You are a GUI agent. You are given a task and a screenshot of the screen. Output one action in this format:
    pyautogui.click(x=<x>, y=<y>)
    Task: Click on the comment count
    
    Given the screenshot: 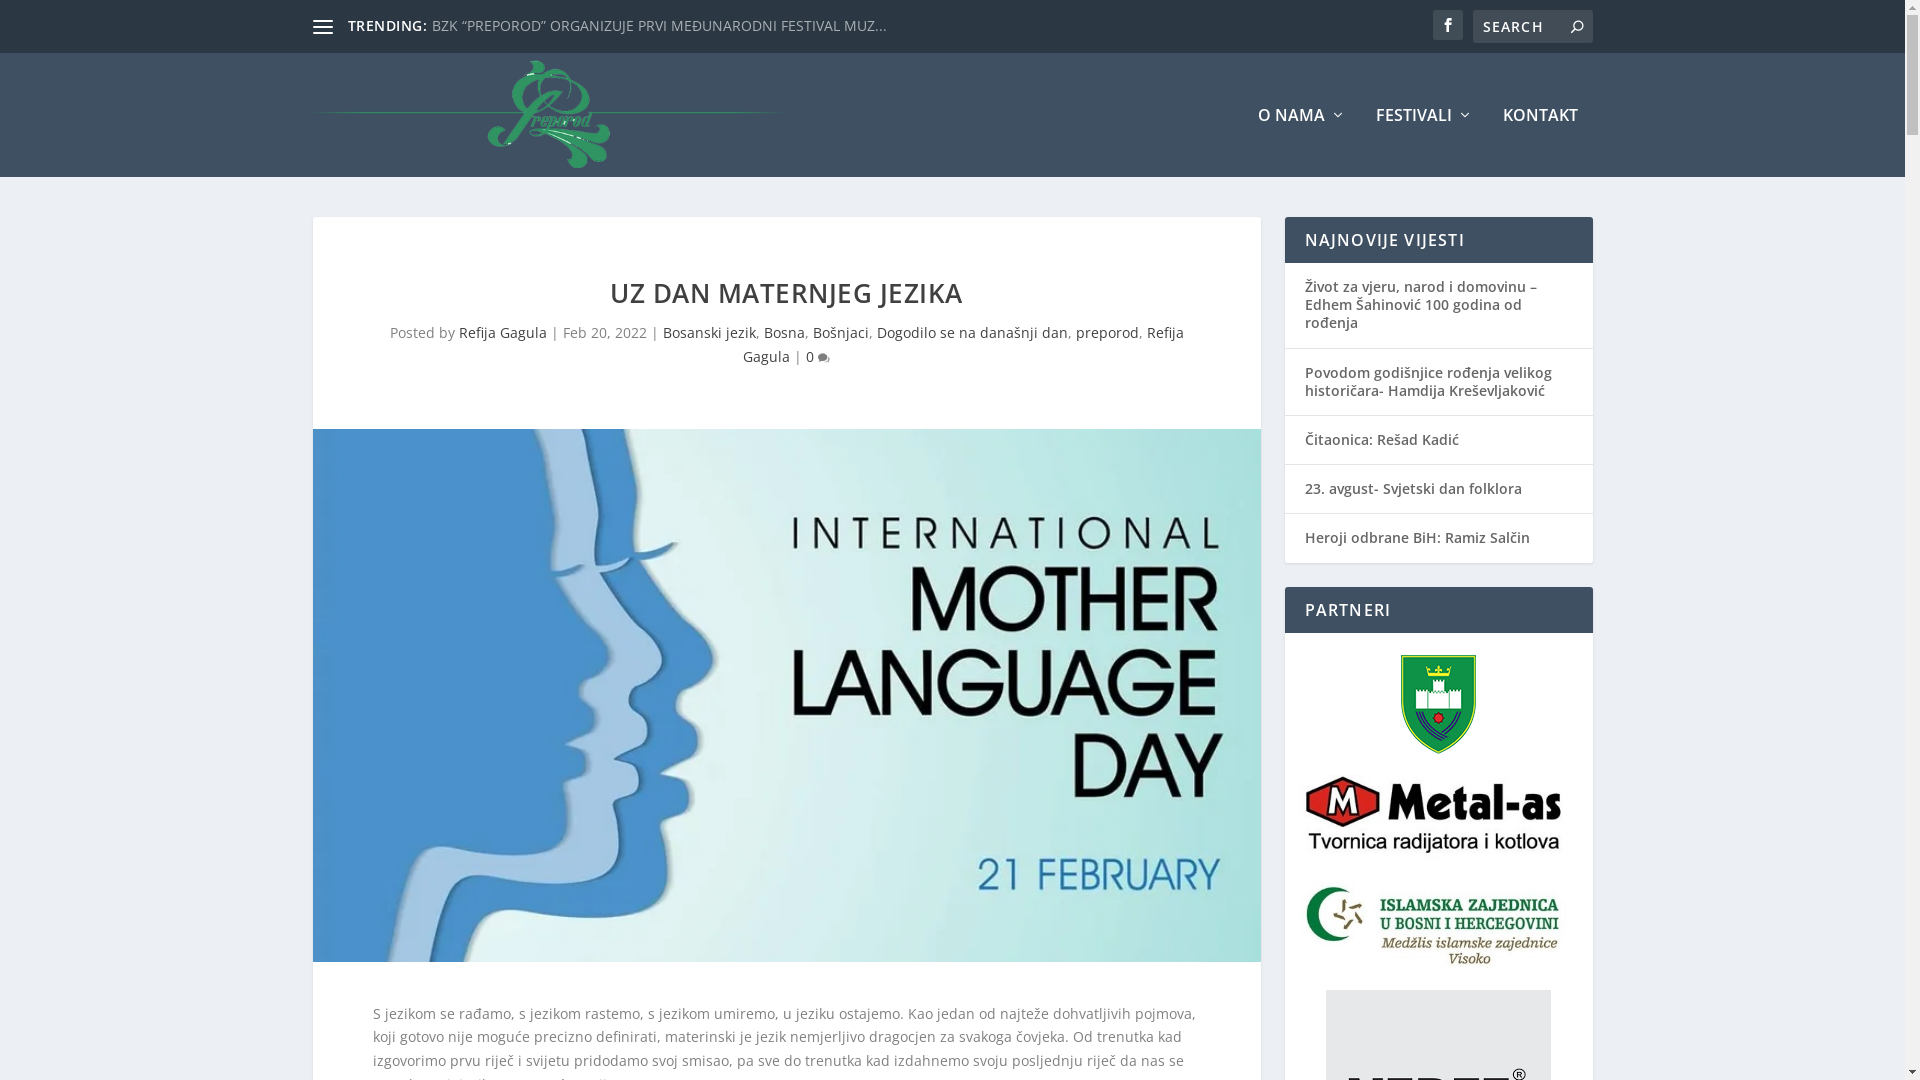 What is the action you would take?
    pyautogui.click(x=824, y=358)
    